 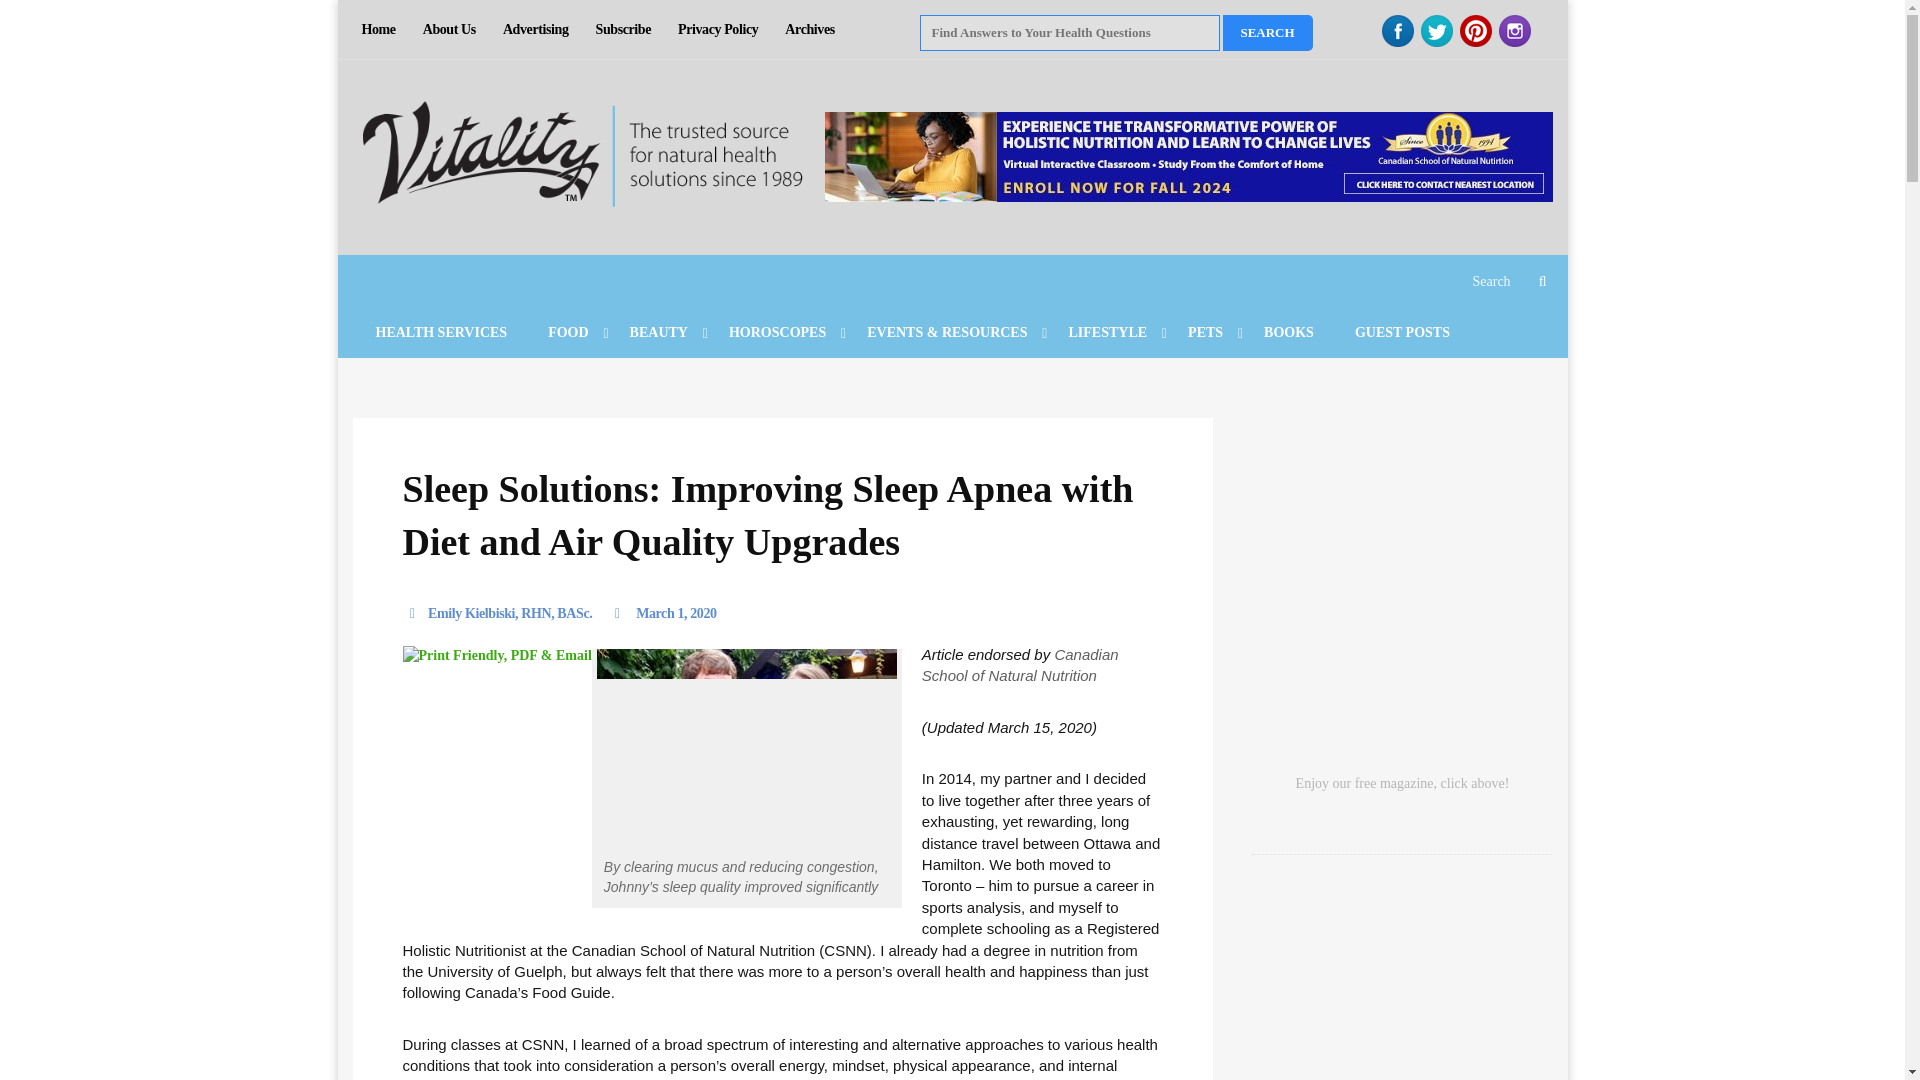 What do you see at coordinates (1069, 32) in the screenshot?
I see `Search for:` at bounding box center [1069, 32].